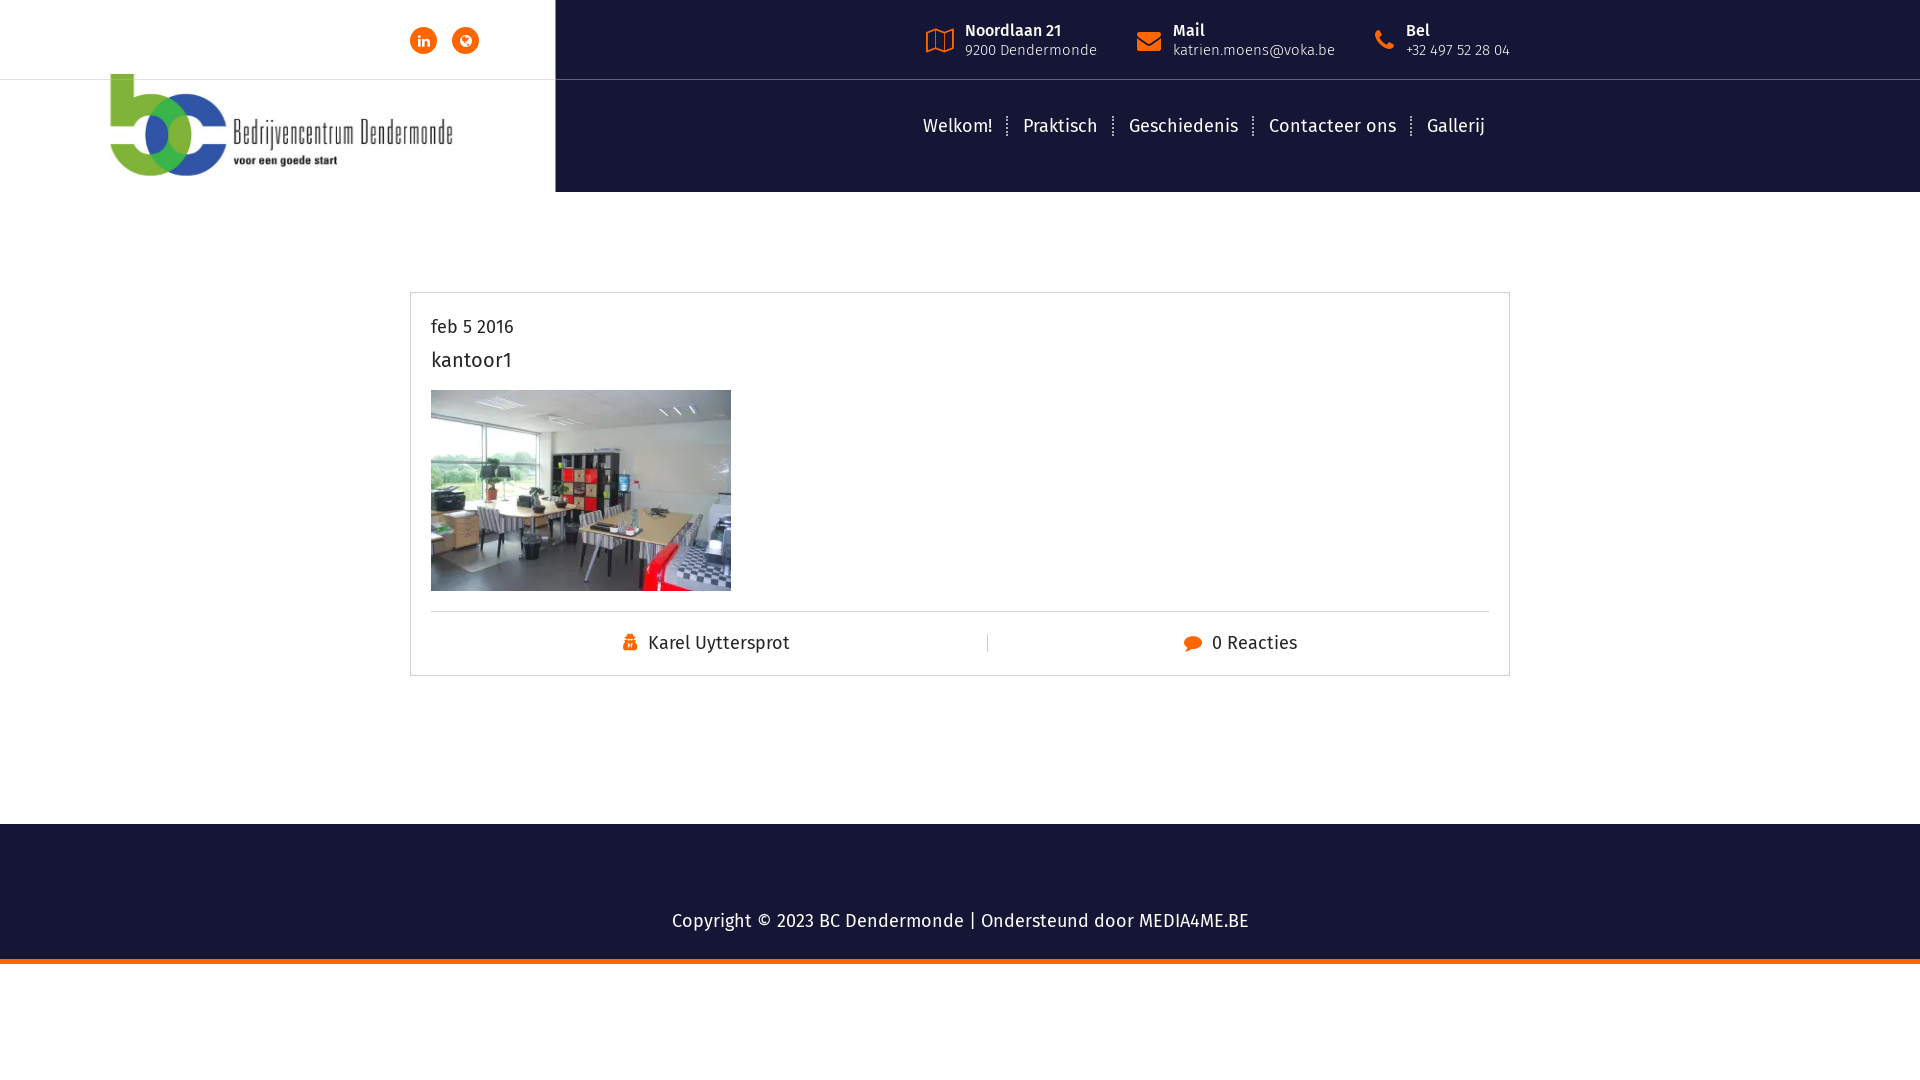 The width and height of the screenshot is (1920, 1080). Describe the element at coordinates (472, 327) in the screenshot. I see `feb 5 2016` at that location.